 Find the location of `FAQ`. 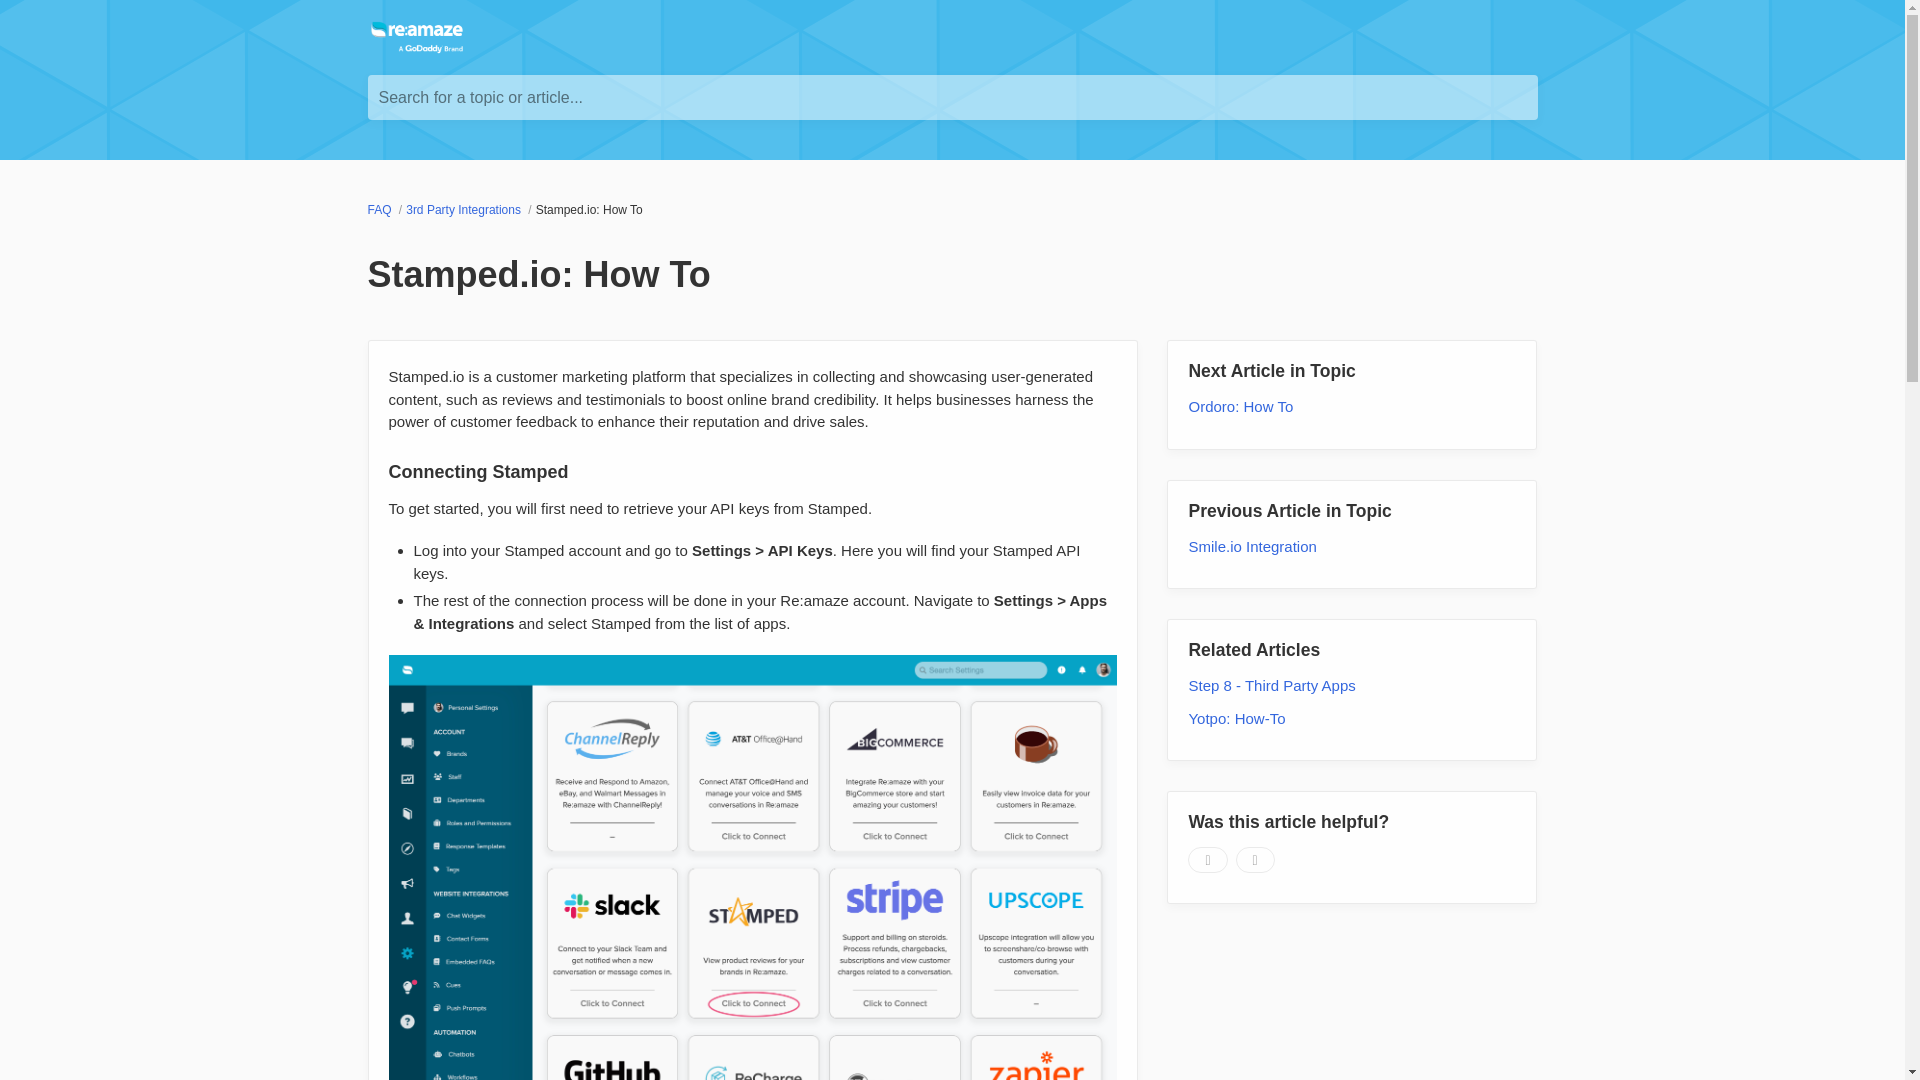

FAQ is located at coordinates (382, 210).